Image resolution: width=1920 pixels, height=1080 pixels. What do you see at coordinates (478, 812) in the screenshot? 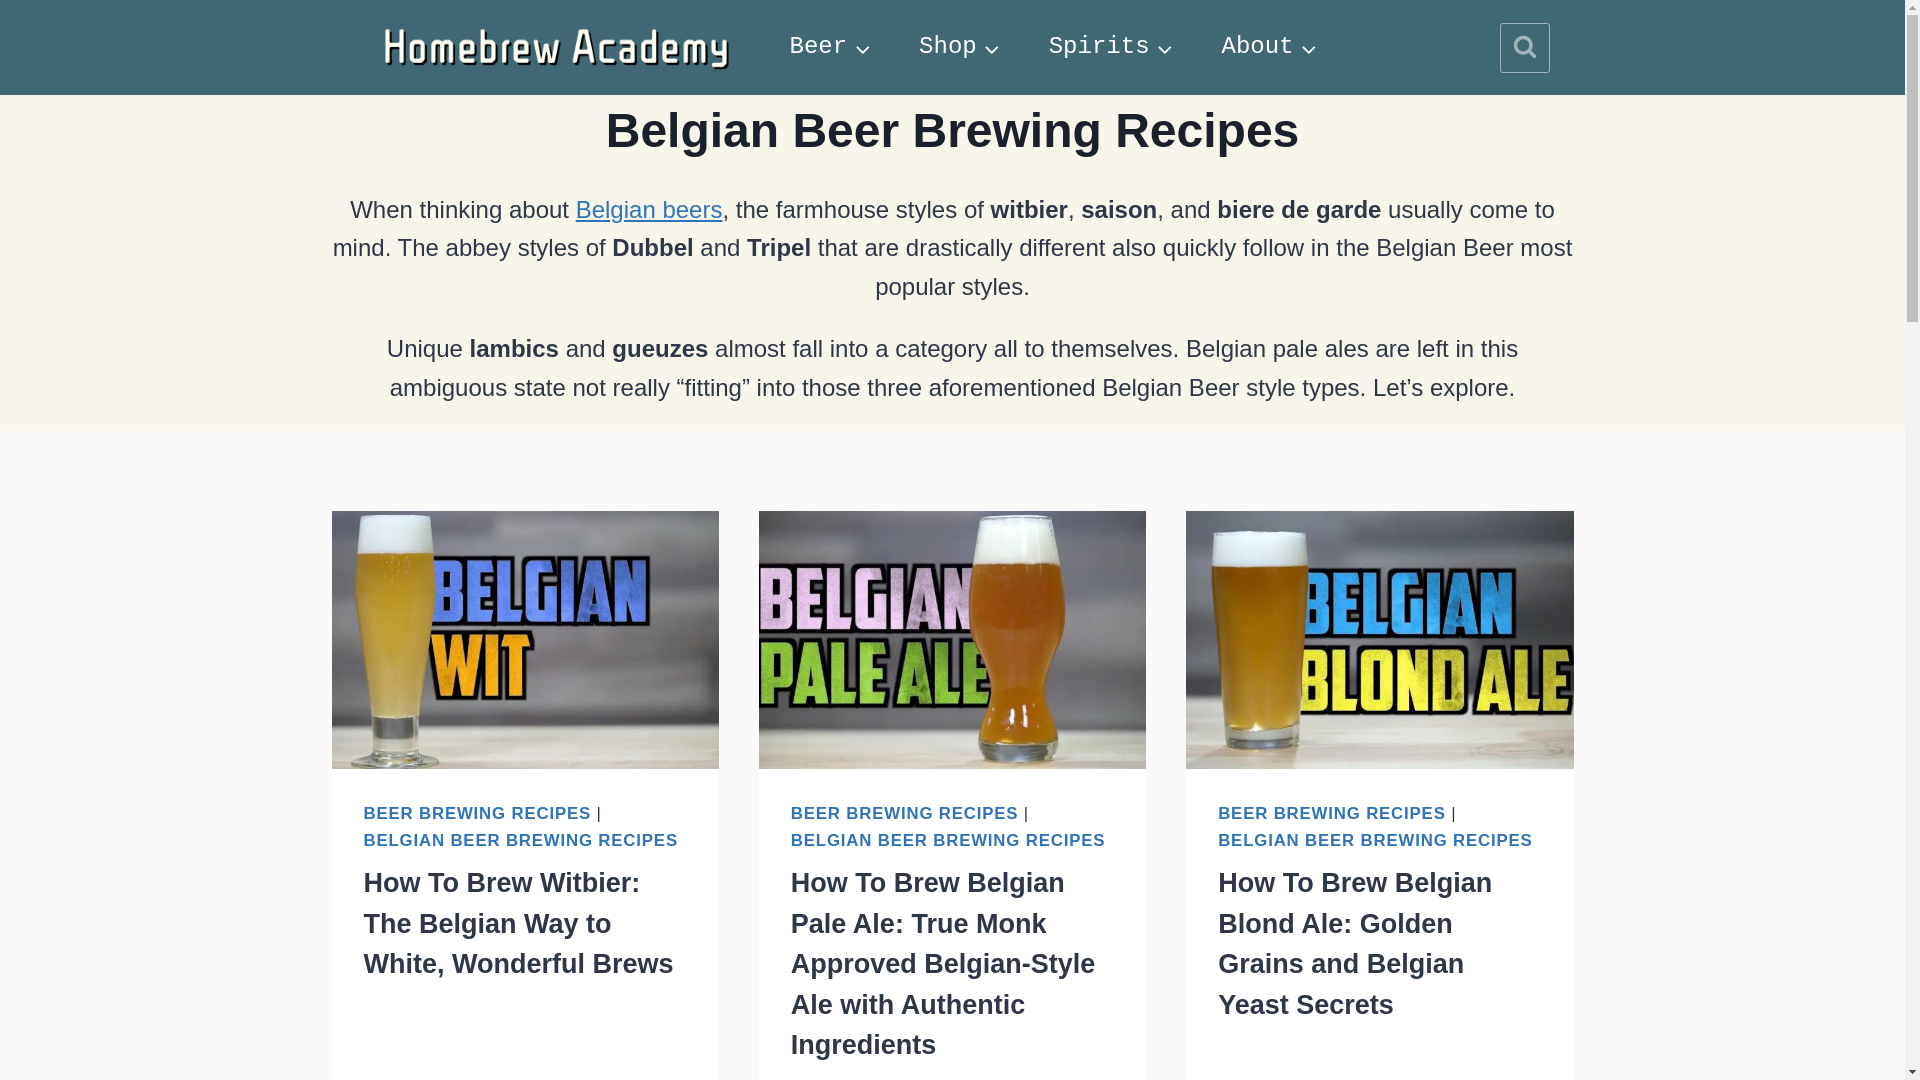
I see `BEER BREWING RECIPES` at bounding box center [478, 812].